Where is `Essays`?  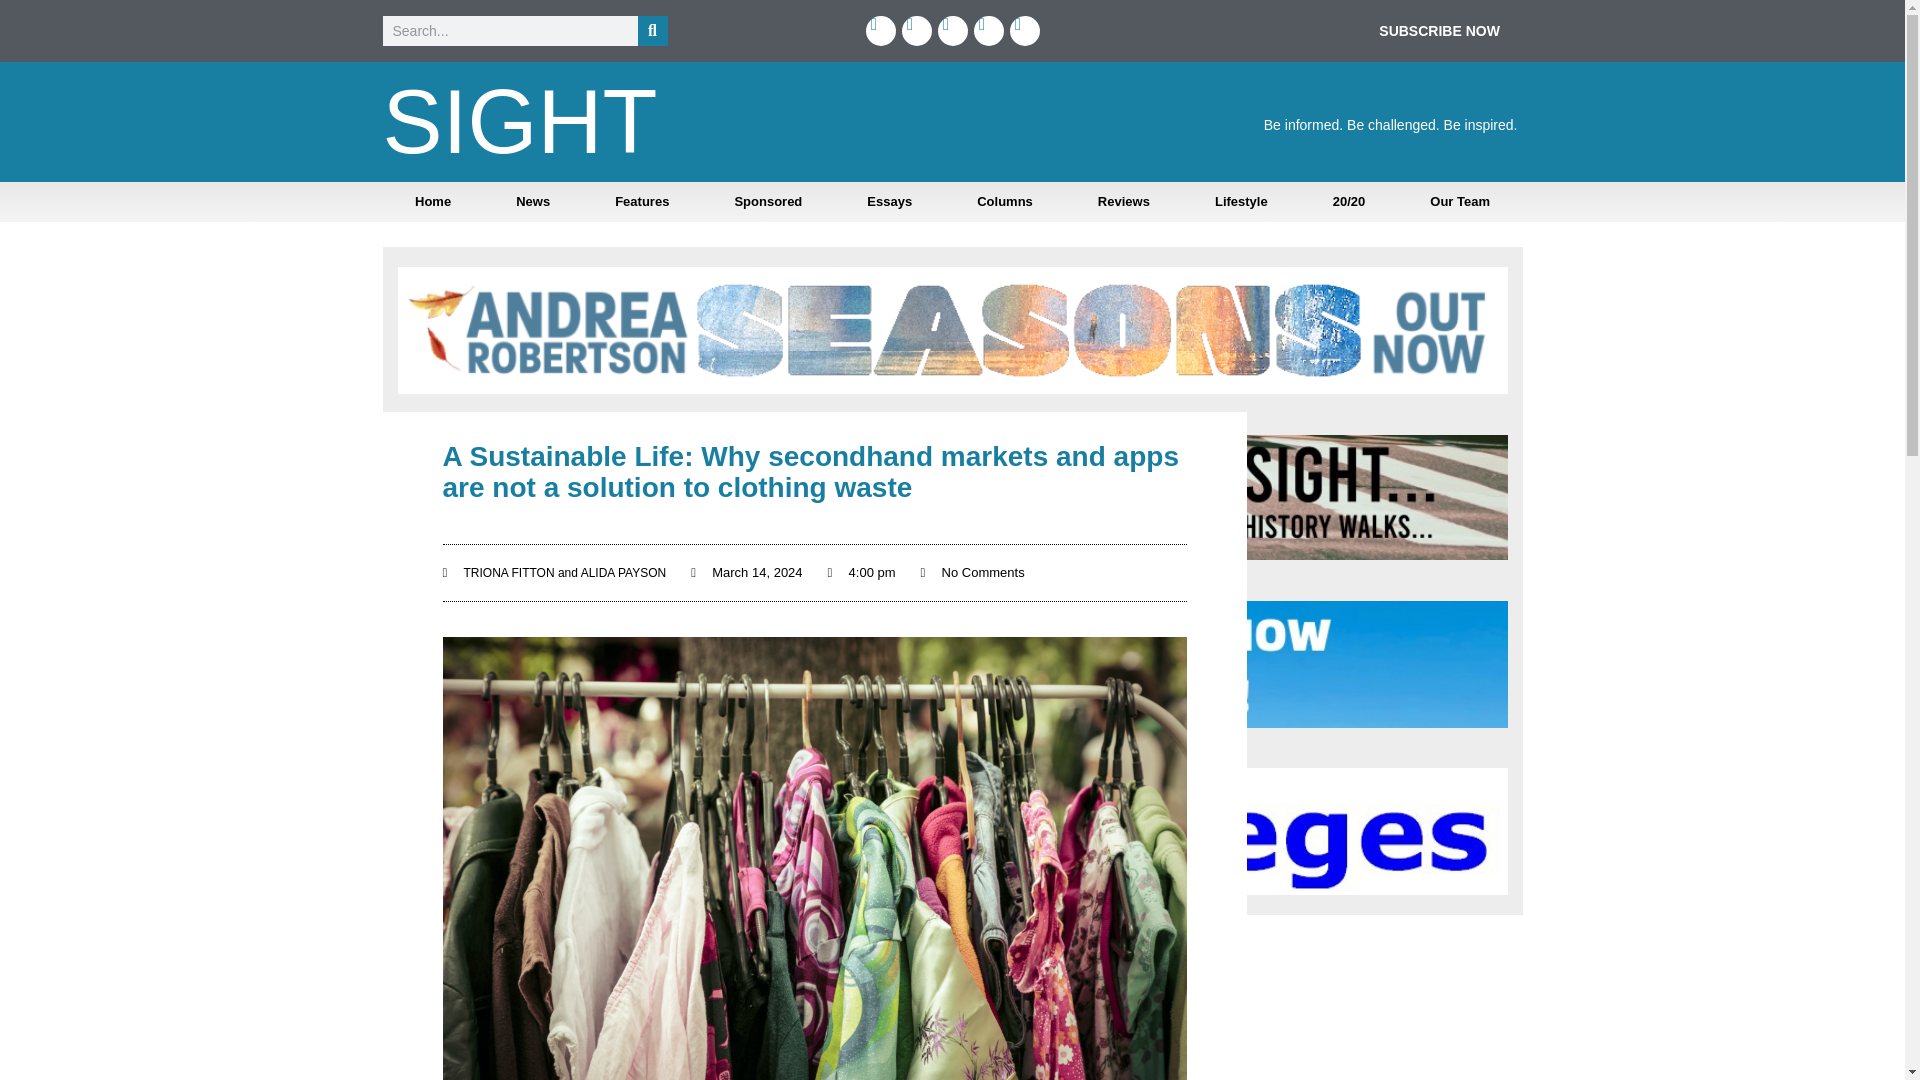 Essays is located at coordinates (890, 202).